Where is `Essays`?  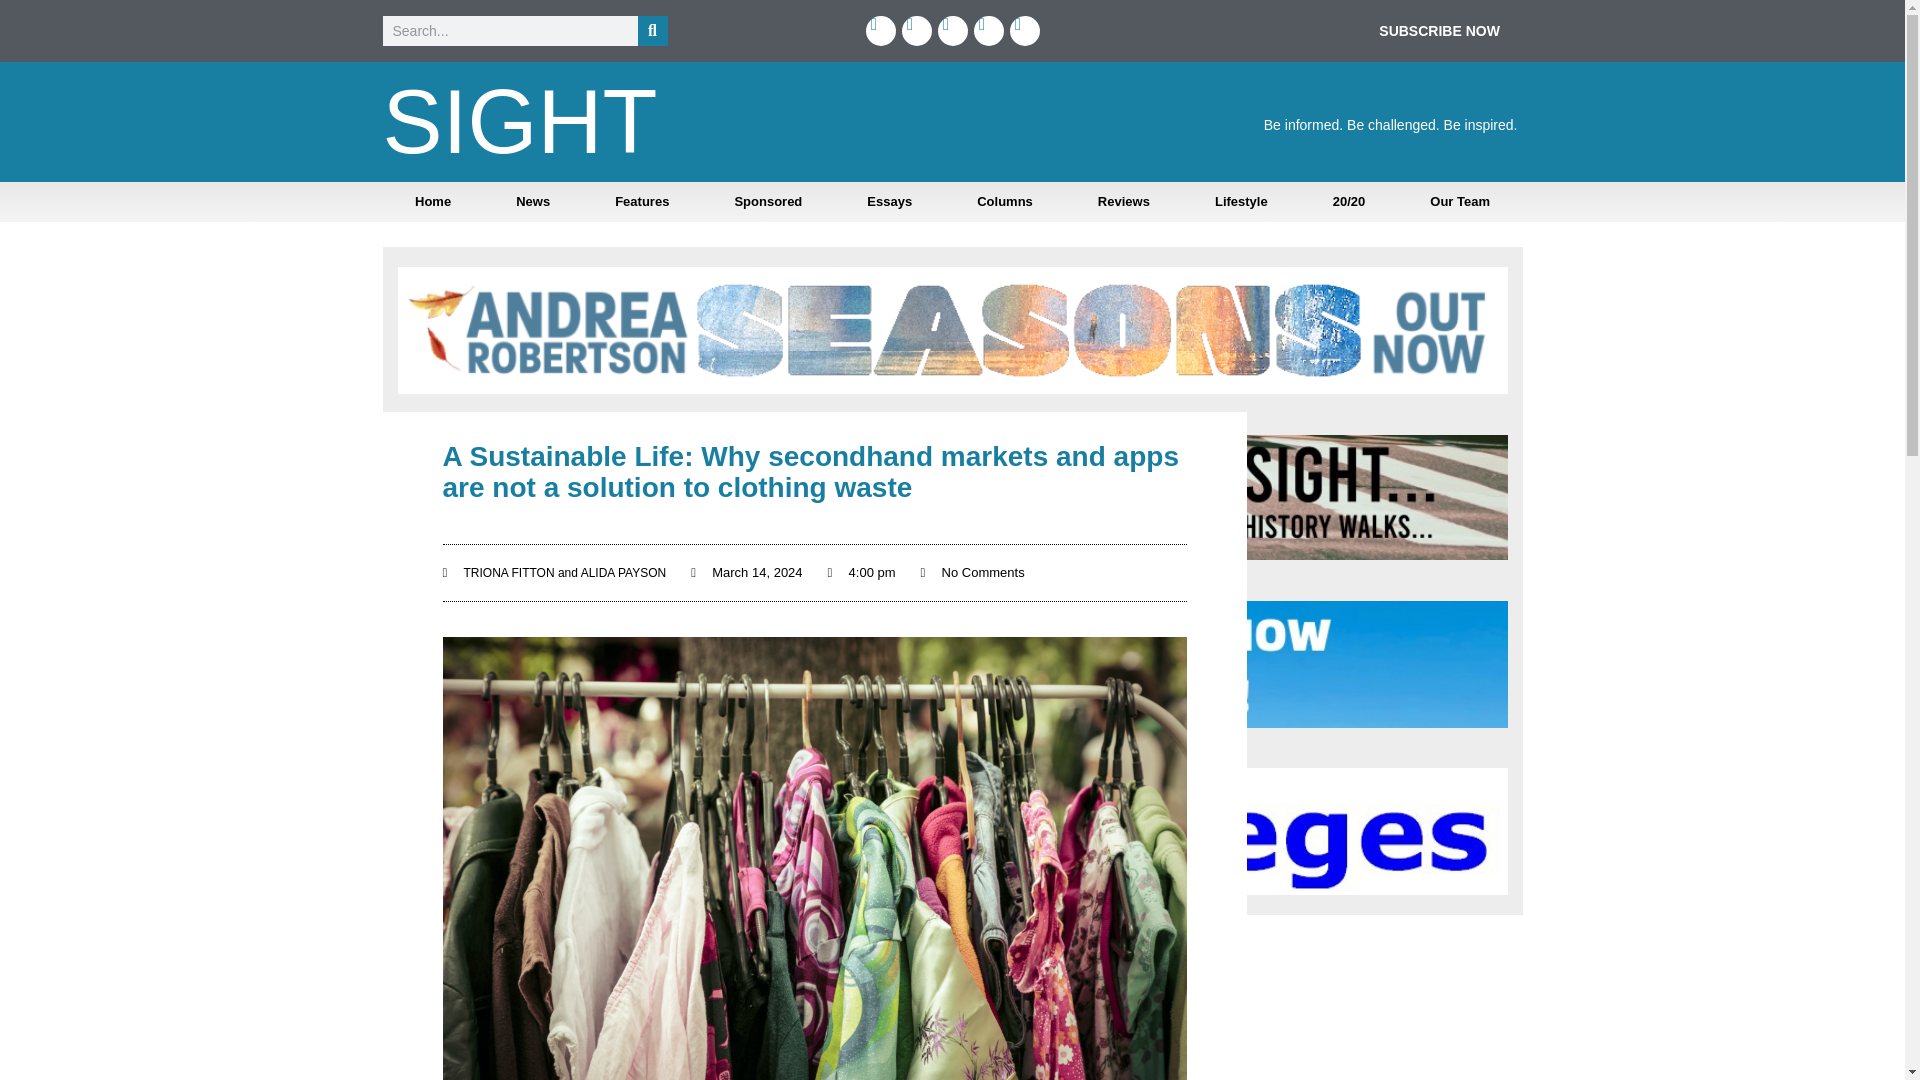 Essays is located at coordinates (890, 202).